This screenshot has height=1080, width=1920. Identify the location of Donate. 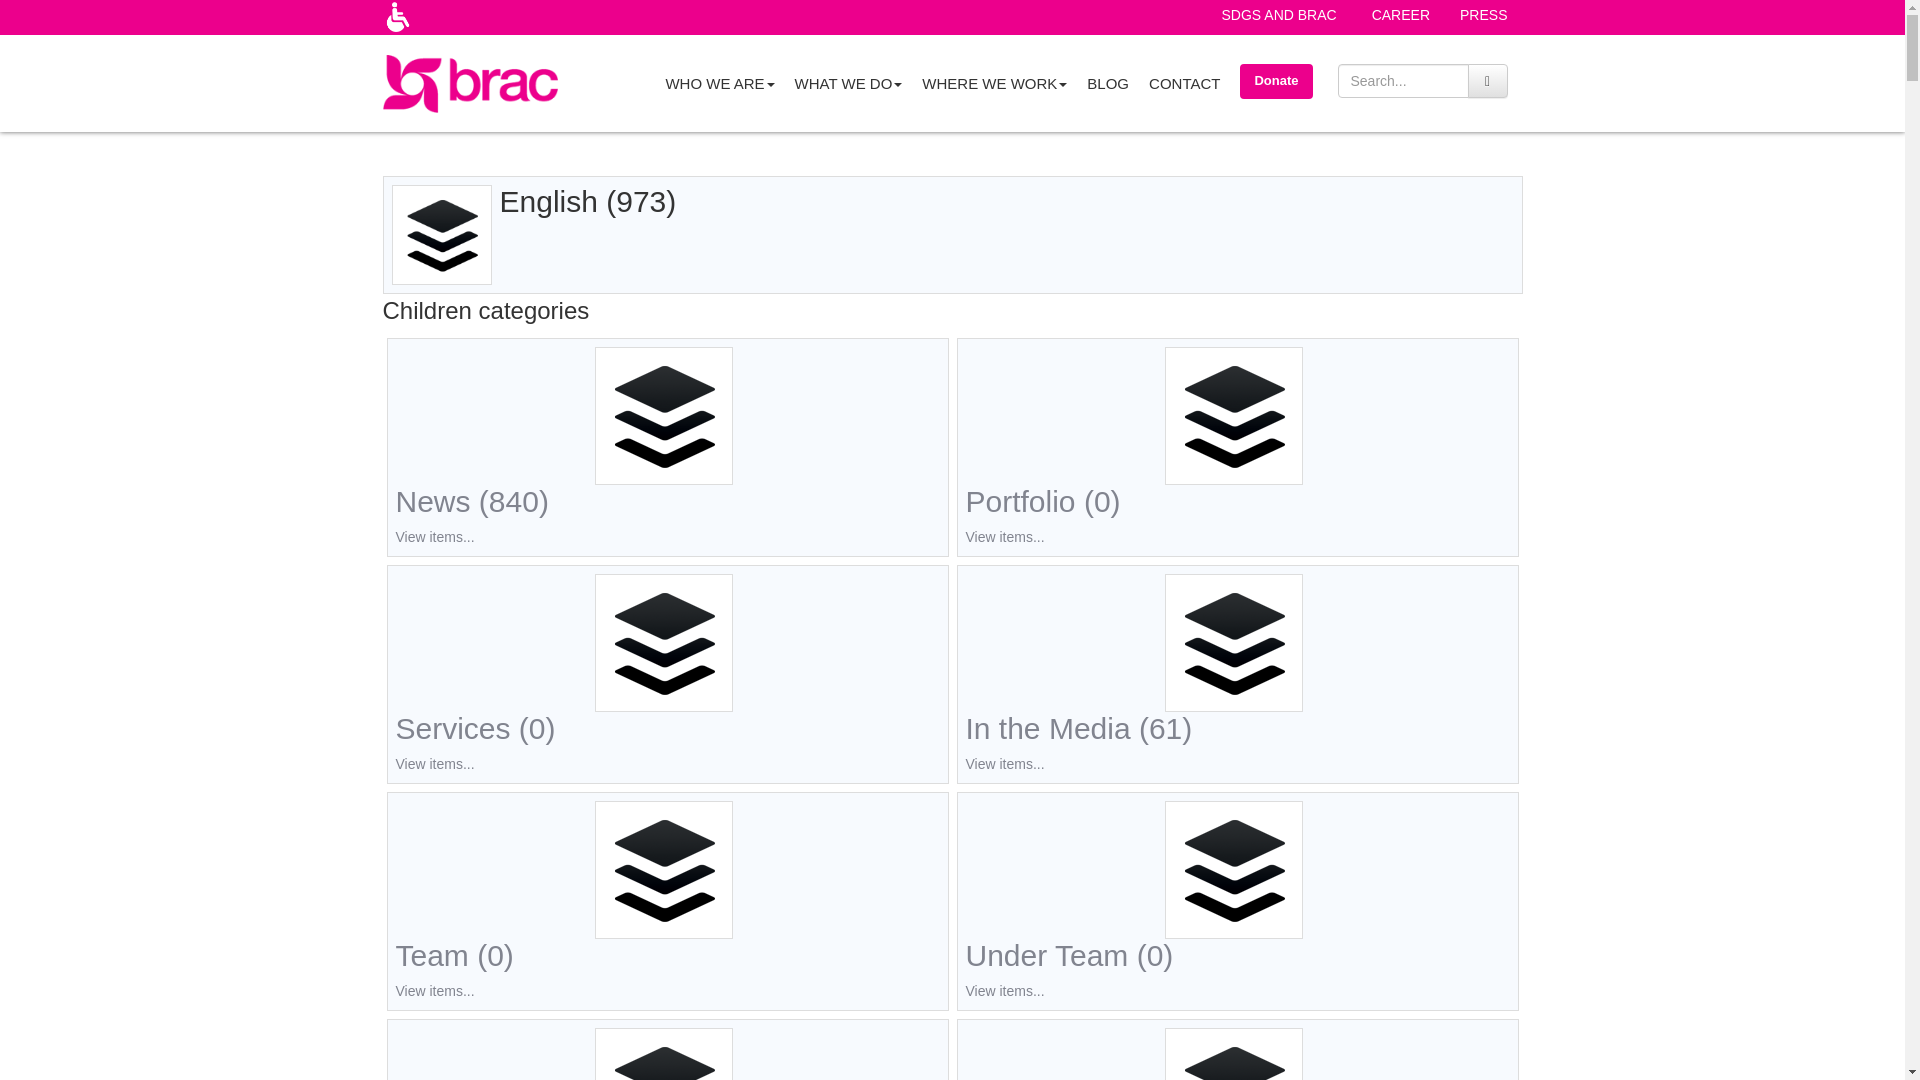
(1276, 81).